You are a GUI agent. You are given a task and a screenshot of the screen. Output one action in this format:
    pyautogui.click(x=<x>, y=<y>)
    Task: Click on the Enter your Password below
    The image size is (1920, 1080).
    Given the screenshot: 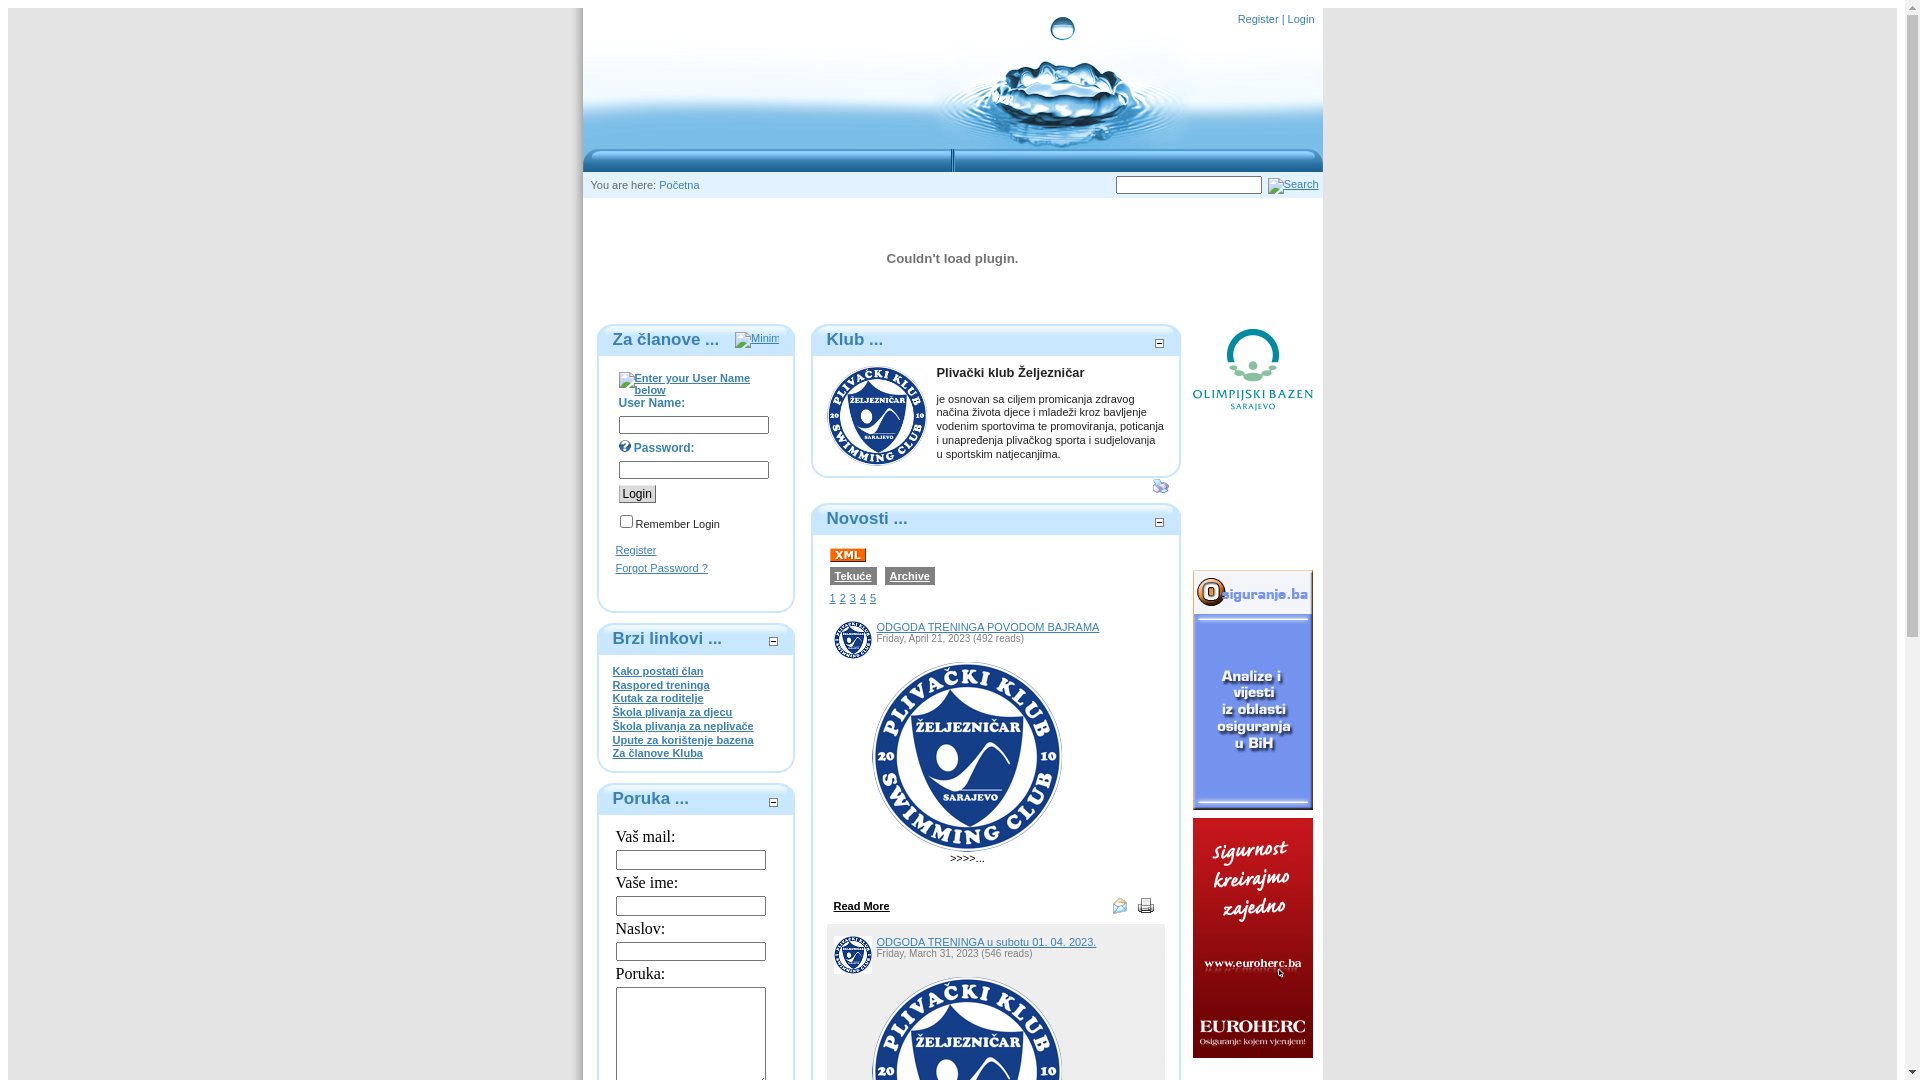 What is the action you would take?
    pyautogui.click(x=624, y=446)
    